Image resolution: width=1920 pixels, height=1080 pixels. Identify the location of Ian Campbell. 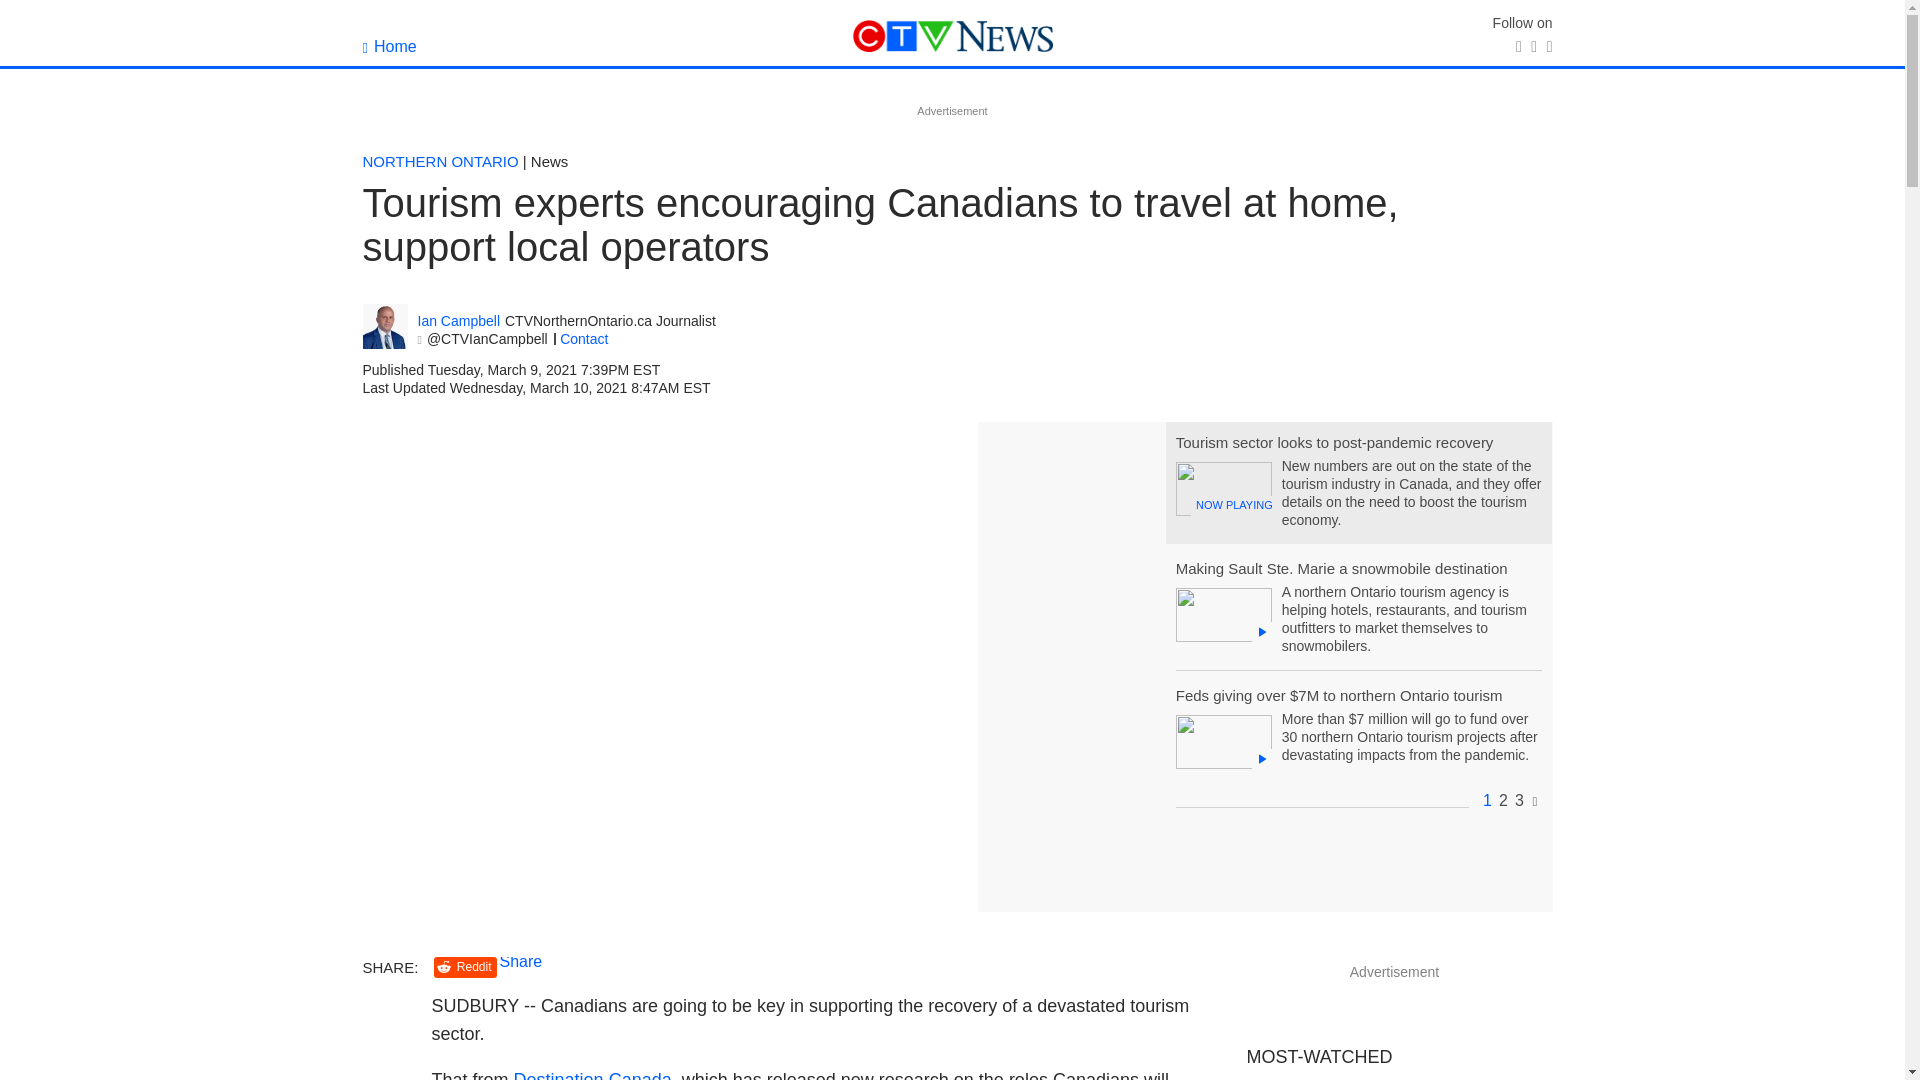
(460, 322).